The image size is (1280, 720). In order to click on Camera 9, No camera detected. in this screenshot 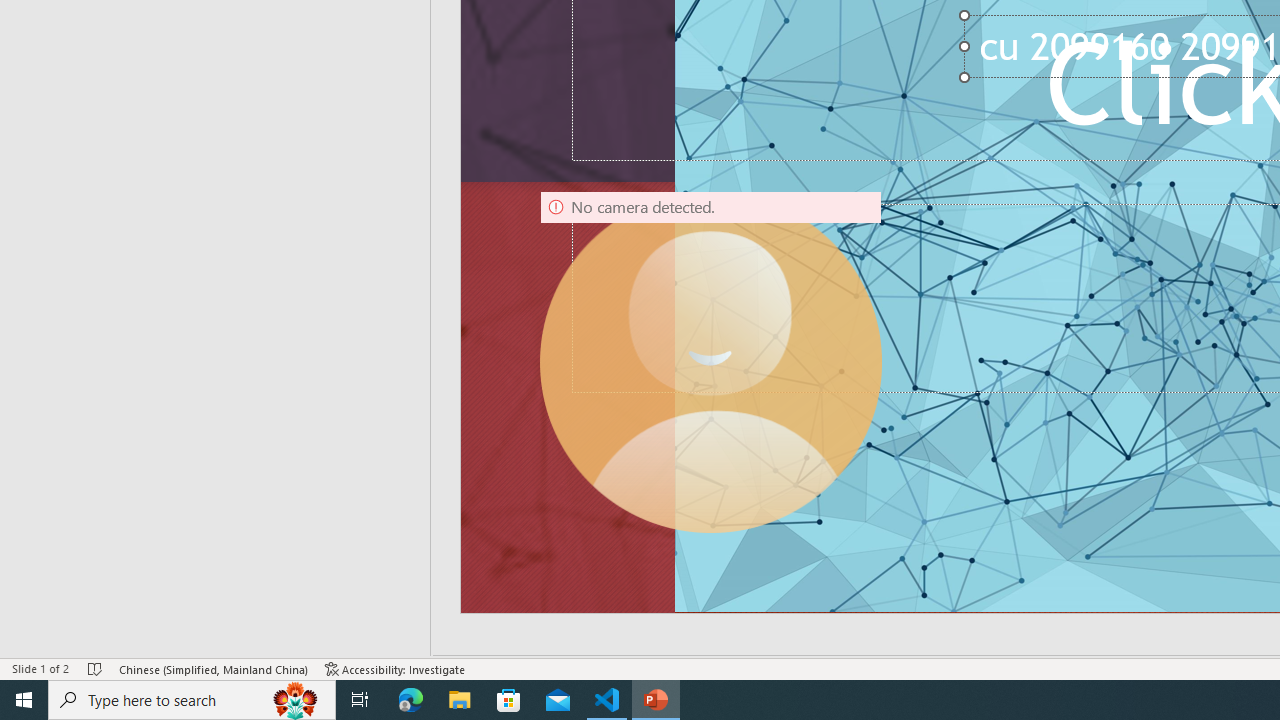, I will do `click(710, 362)`.